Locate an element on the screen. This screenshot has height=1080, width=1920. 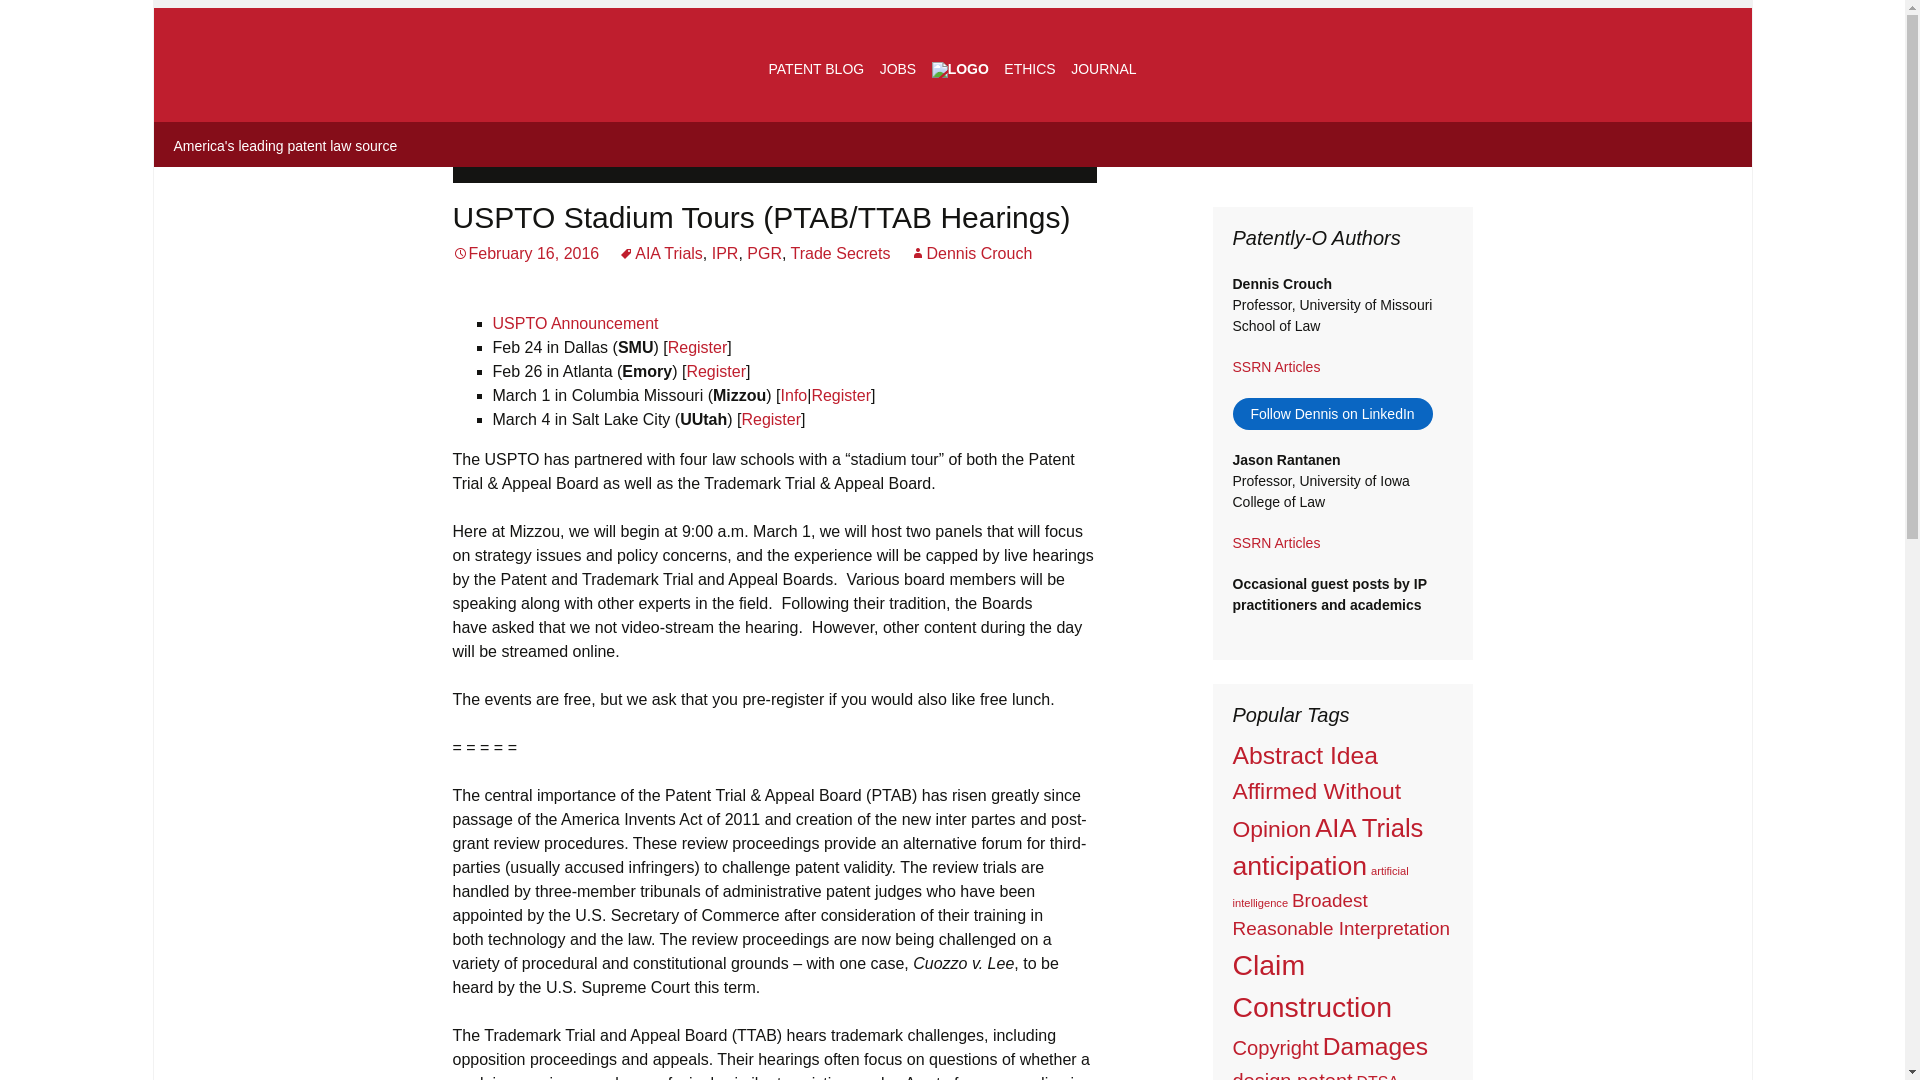
ETHICS is located at coordinates (1030, 68).